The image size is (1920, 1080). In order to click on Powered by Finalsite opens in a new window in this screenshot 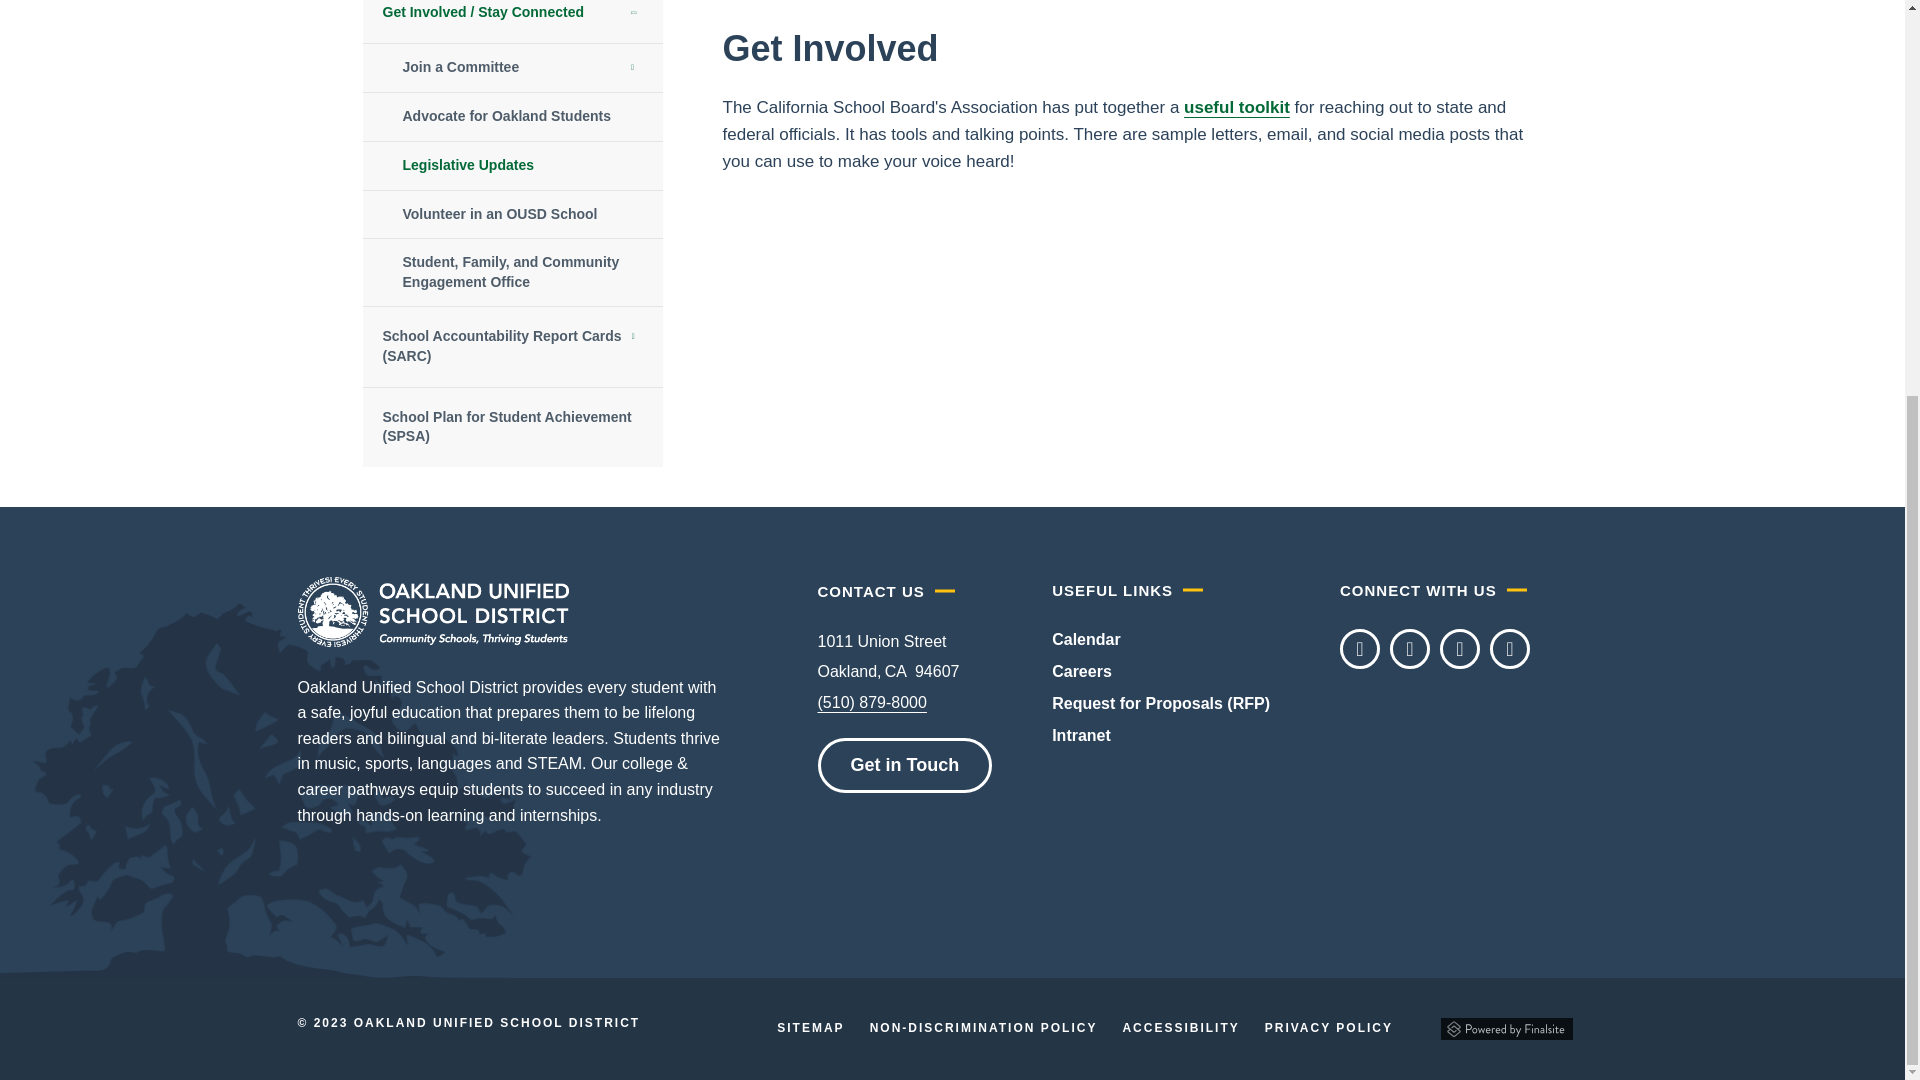, I will do `click(1506, 1029)`.